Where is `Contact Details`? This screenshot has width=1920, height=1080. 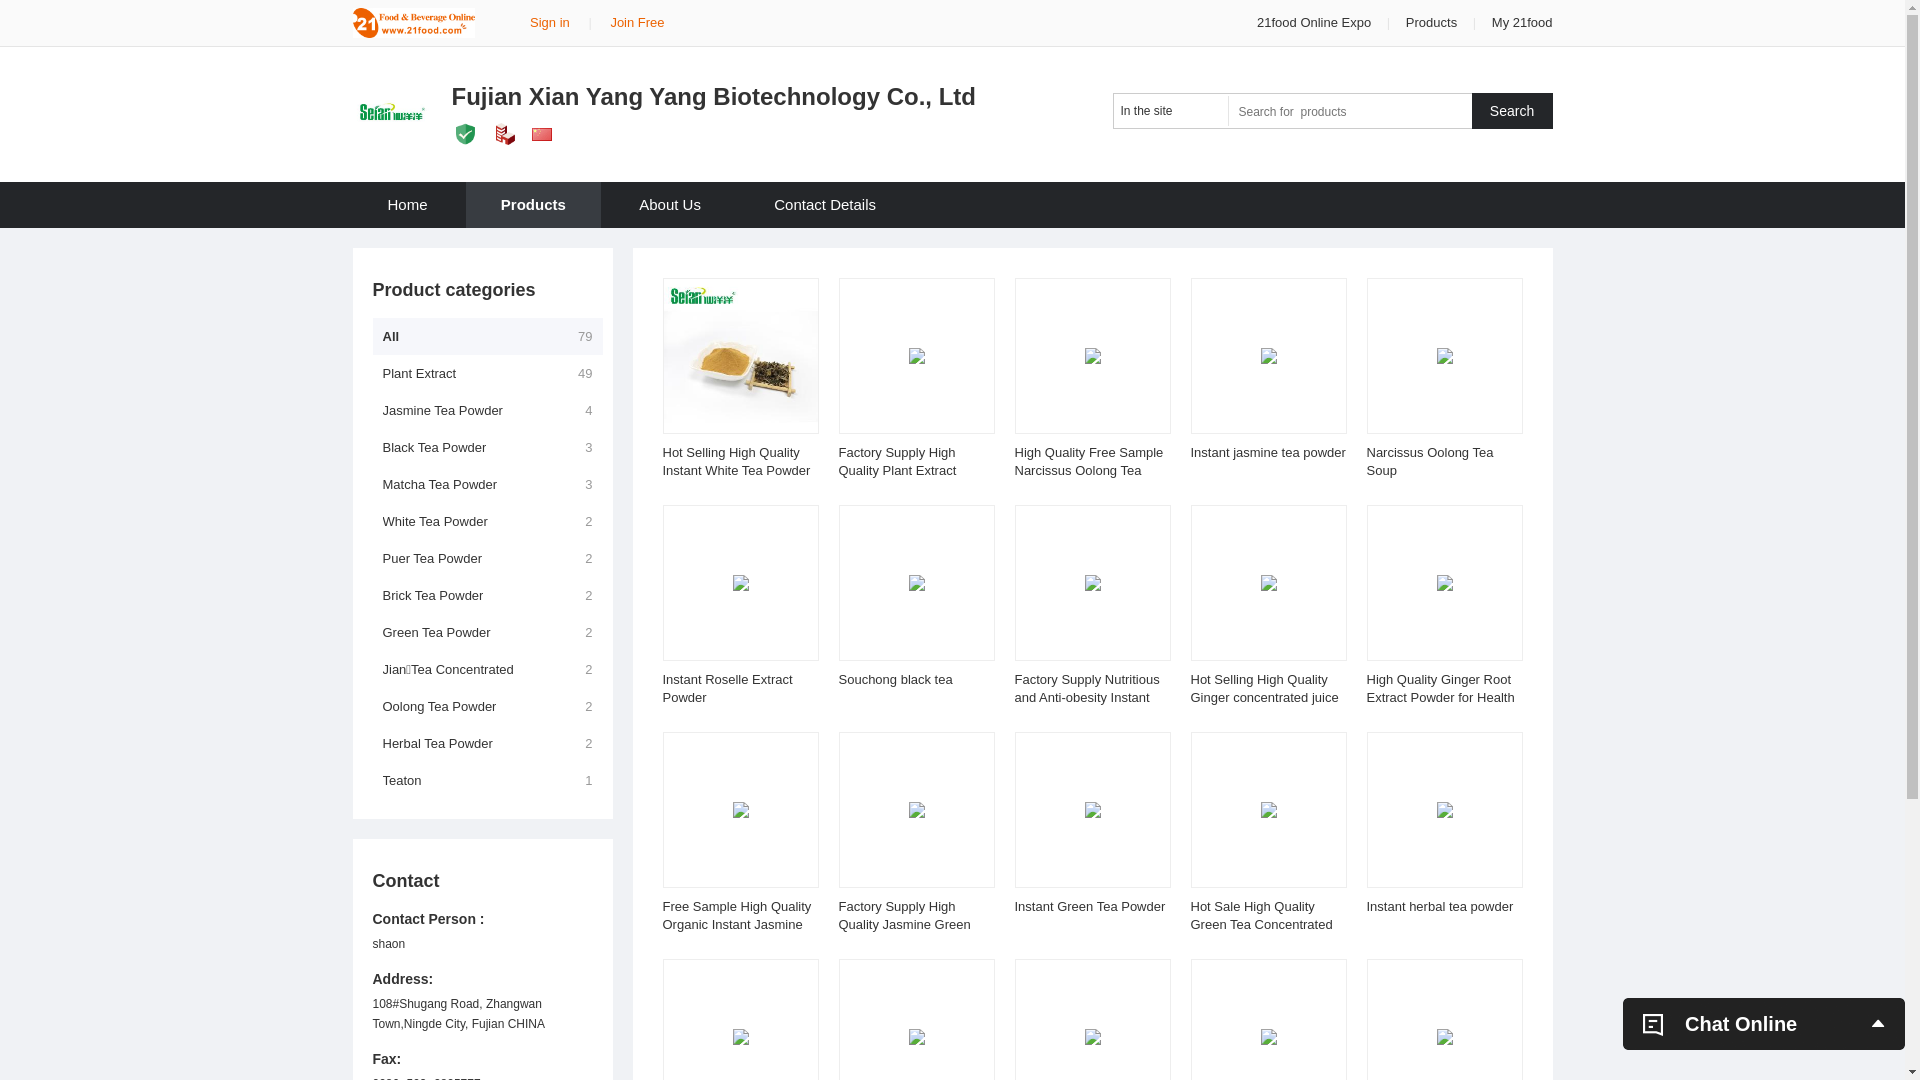 Contact Details is located at coordinates (825, 205).